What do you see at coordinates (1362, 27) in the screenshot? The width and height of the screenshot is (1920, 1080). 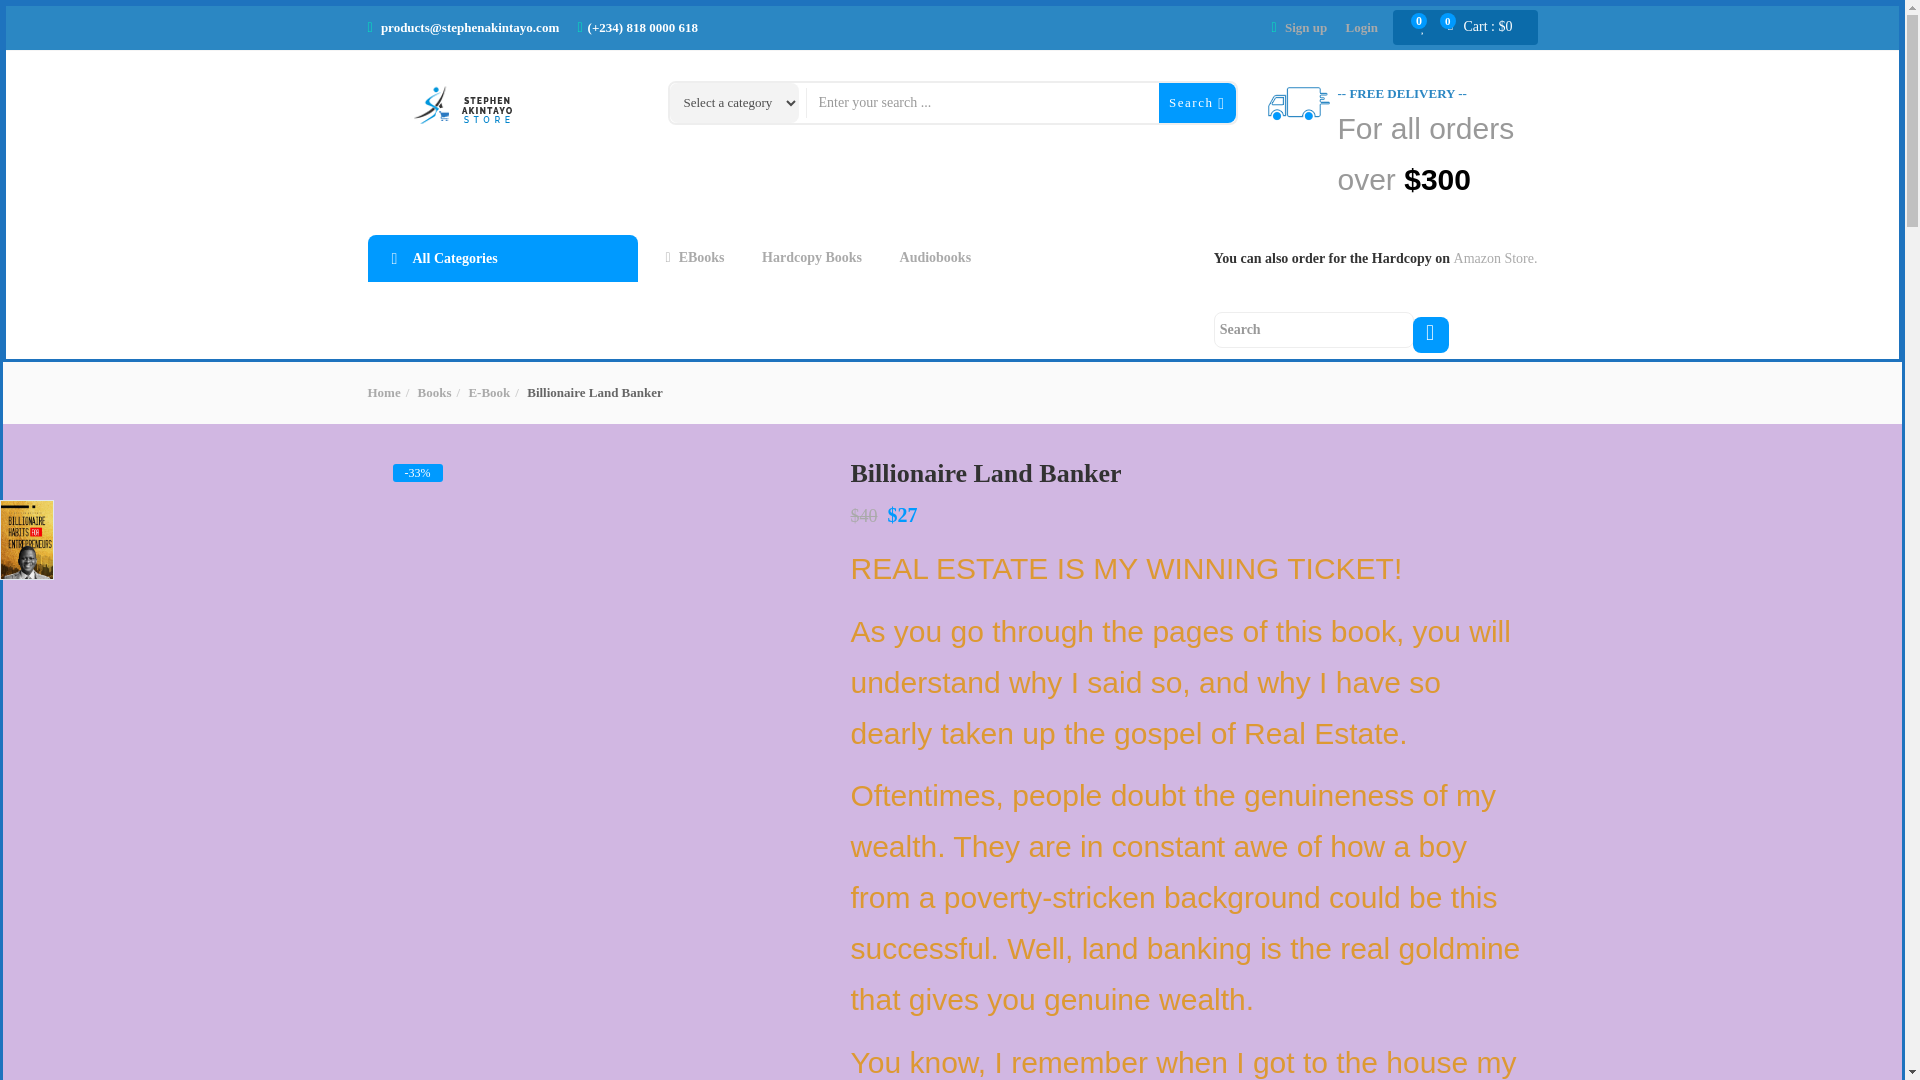 I see `Login` at bounding box center [1362, 27].